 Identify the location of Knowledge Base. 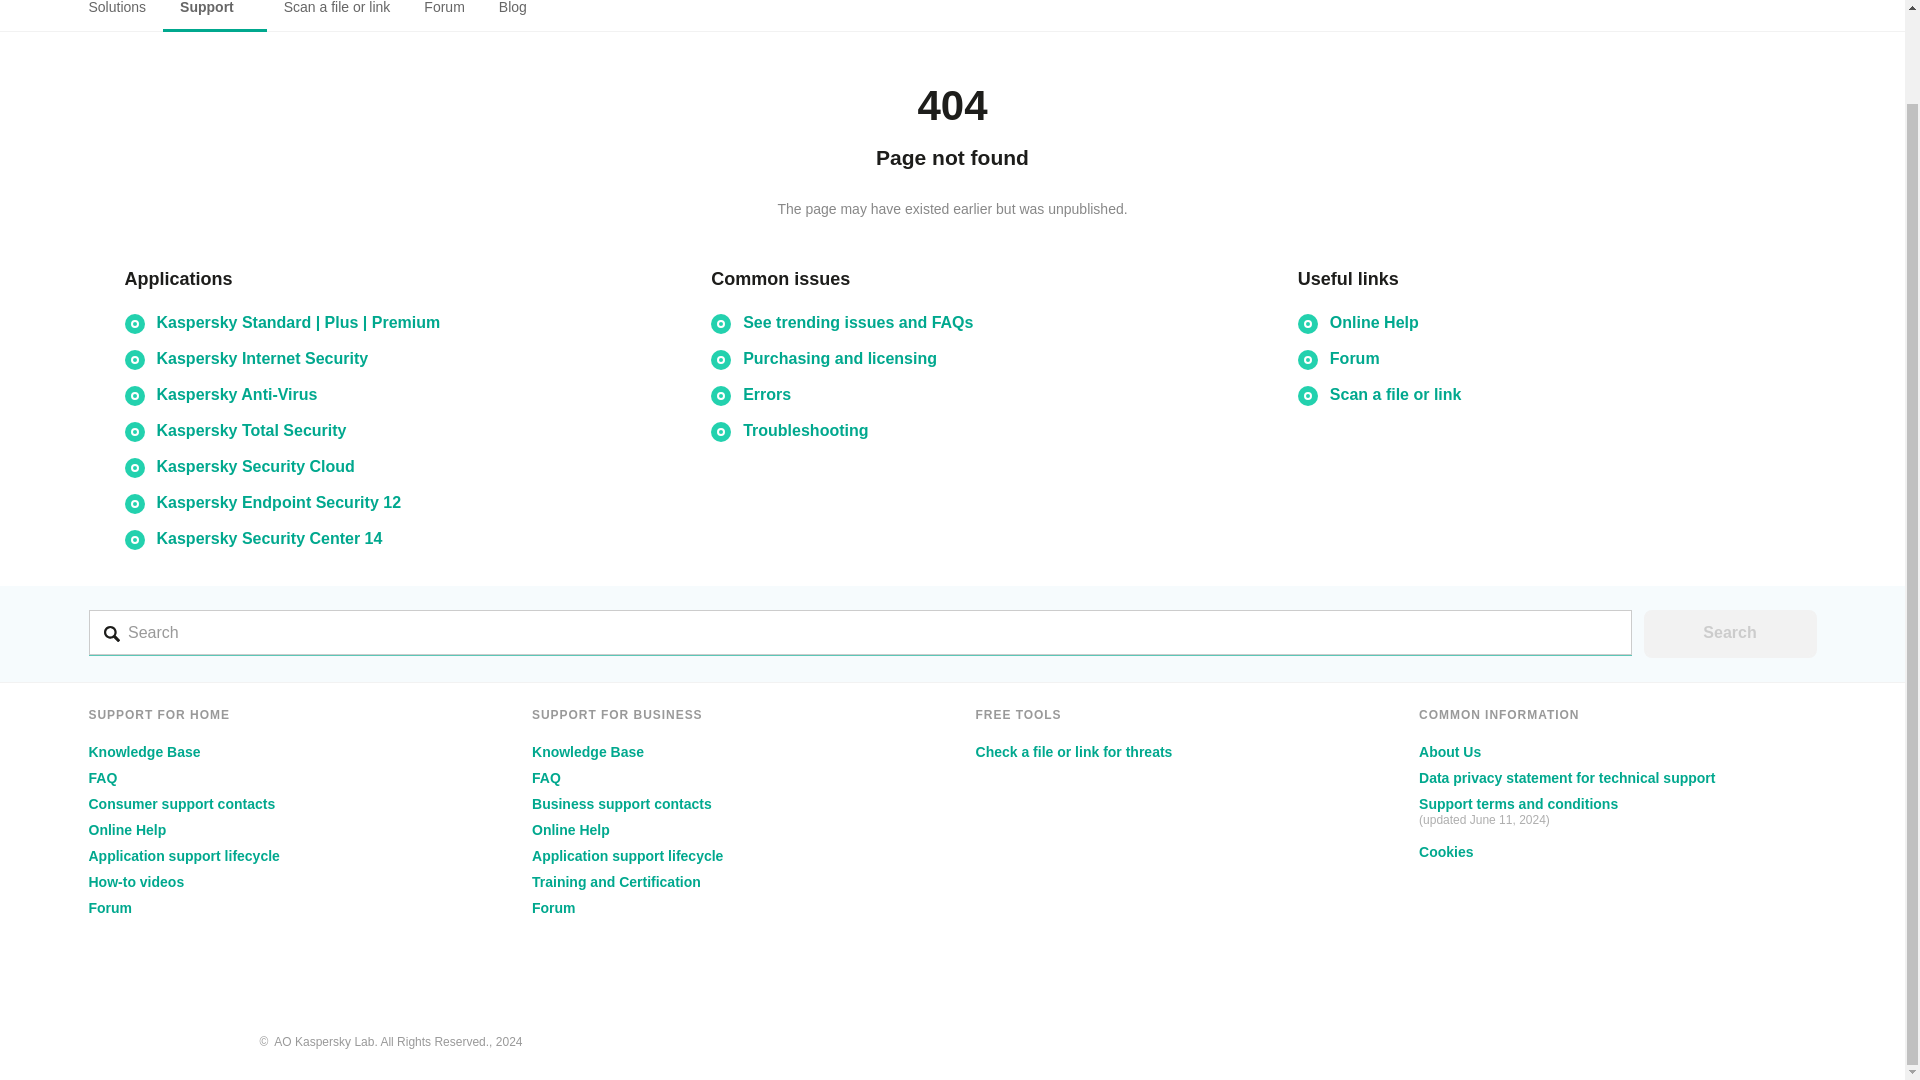
(144, 752).